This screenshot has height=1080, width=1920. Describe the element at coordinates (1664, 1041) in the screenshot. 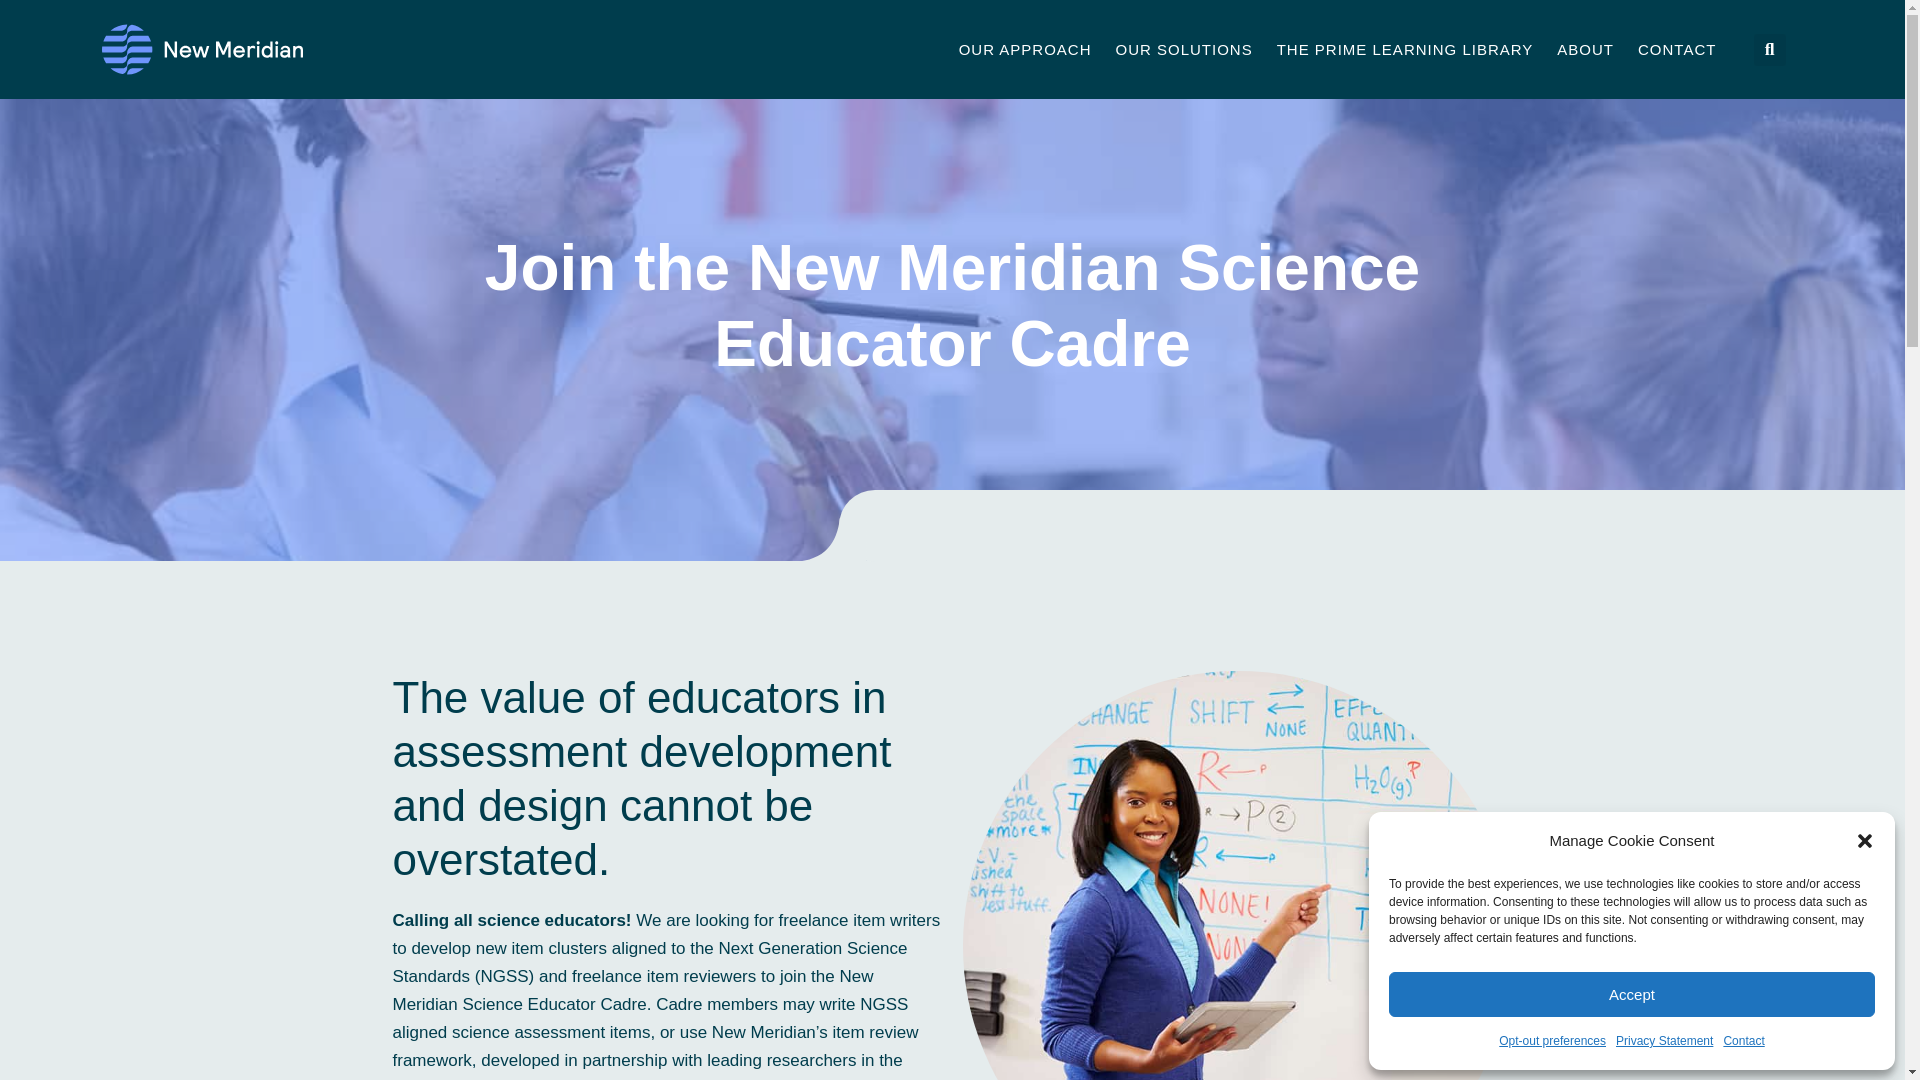

I see `Privacy Statement` at that location.